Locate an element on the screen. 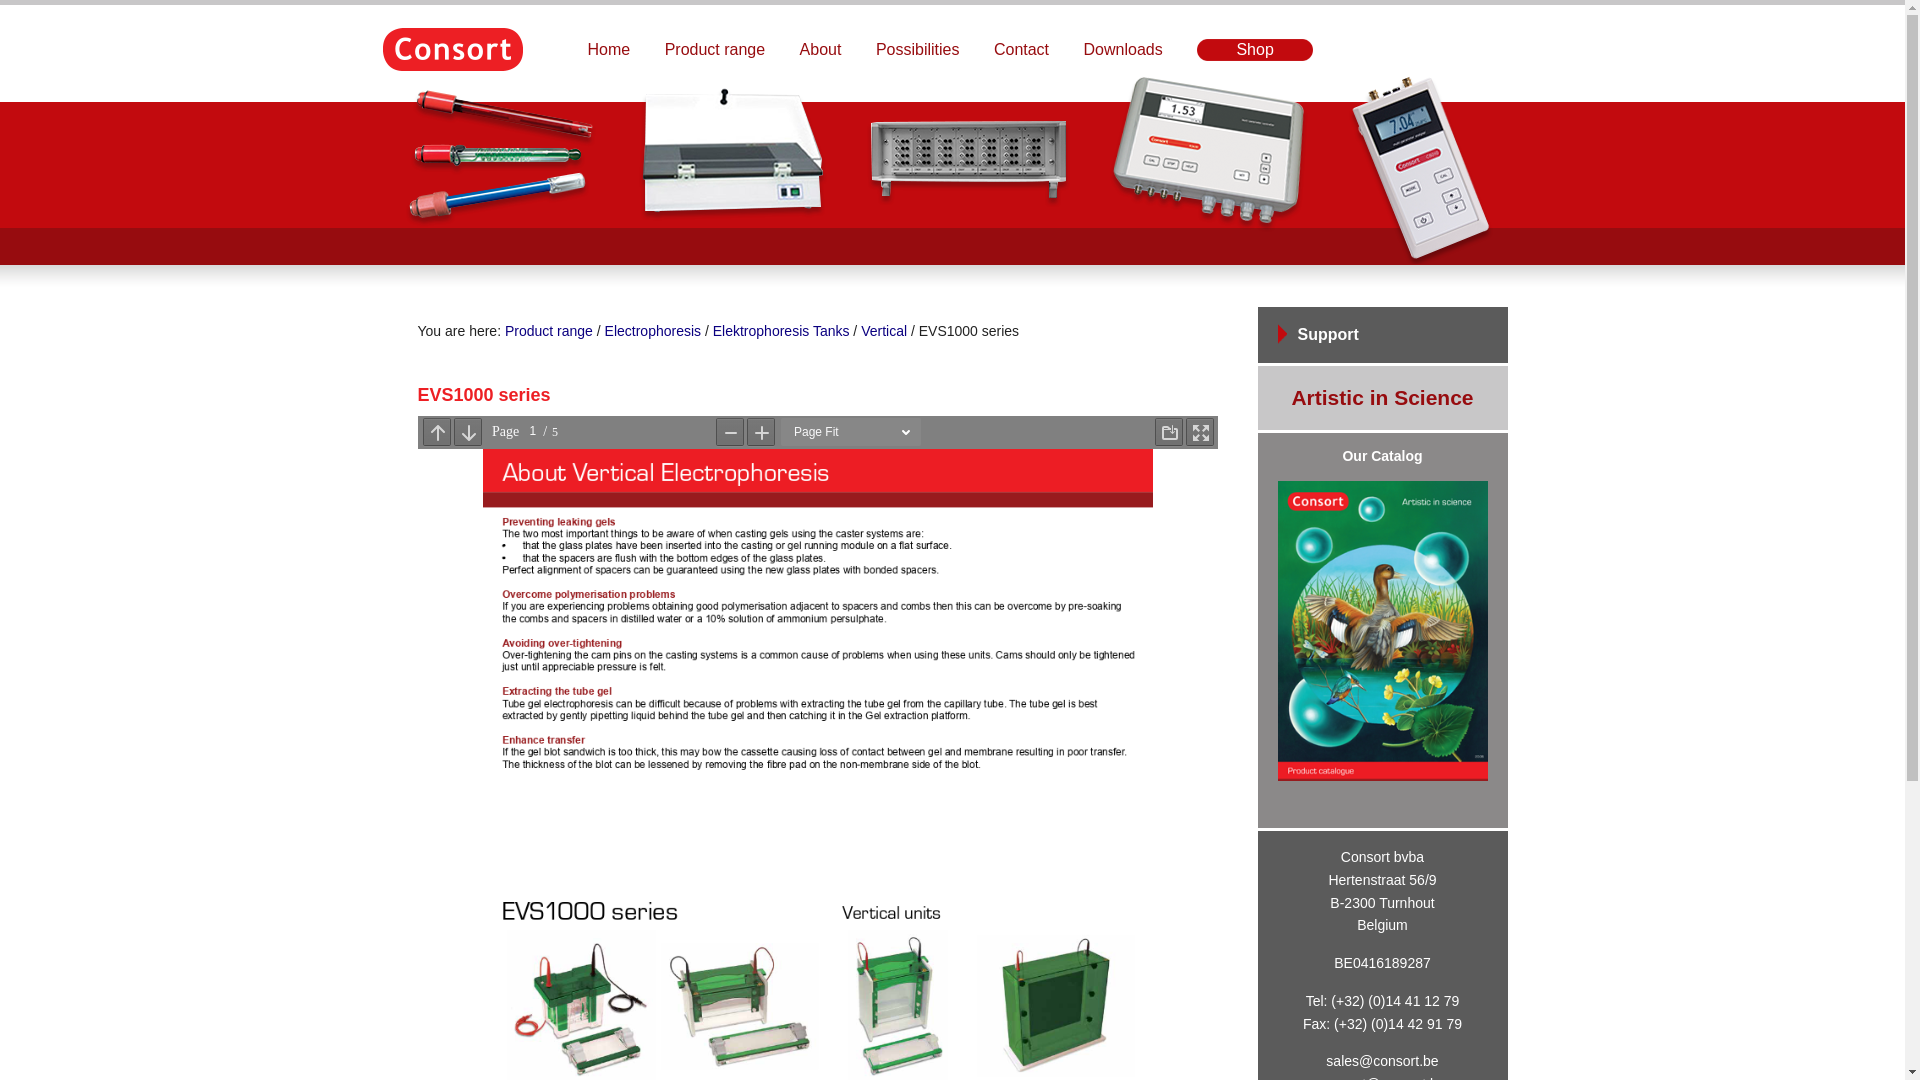 The width and height of the screenshot is (1920, 1080). Electrophoresis is located at coordinates (654, 331).